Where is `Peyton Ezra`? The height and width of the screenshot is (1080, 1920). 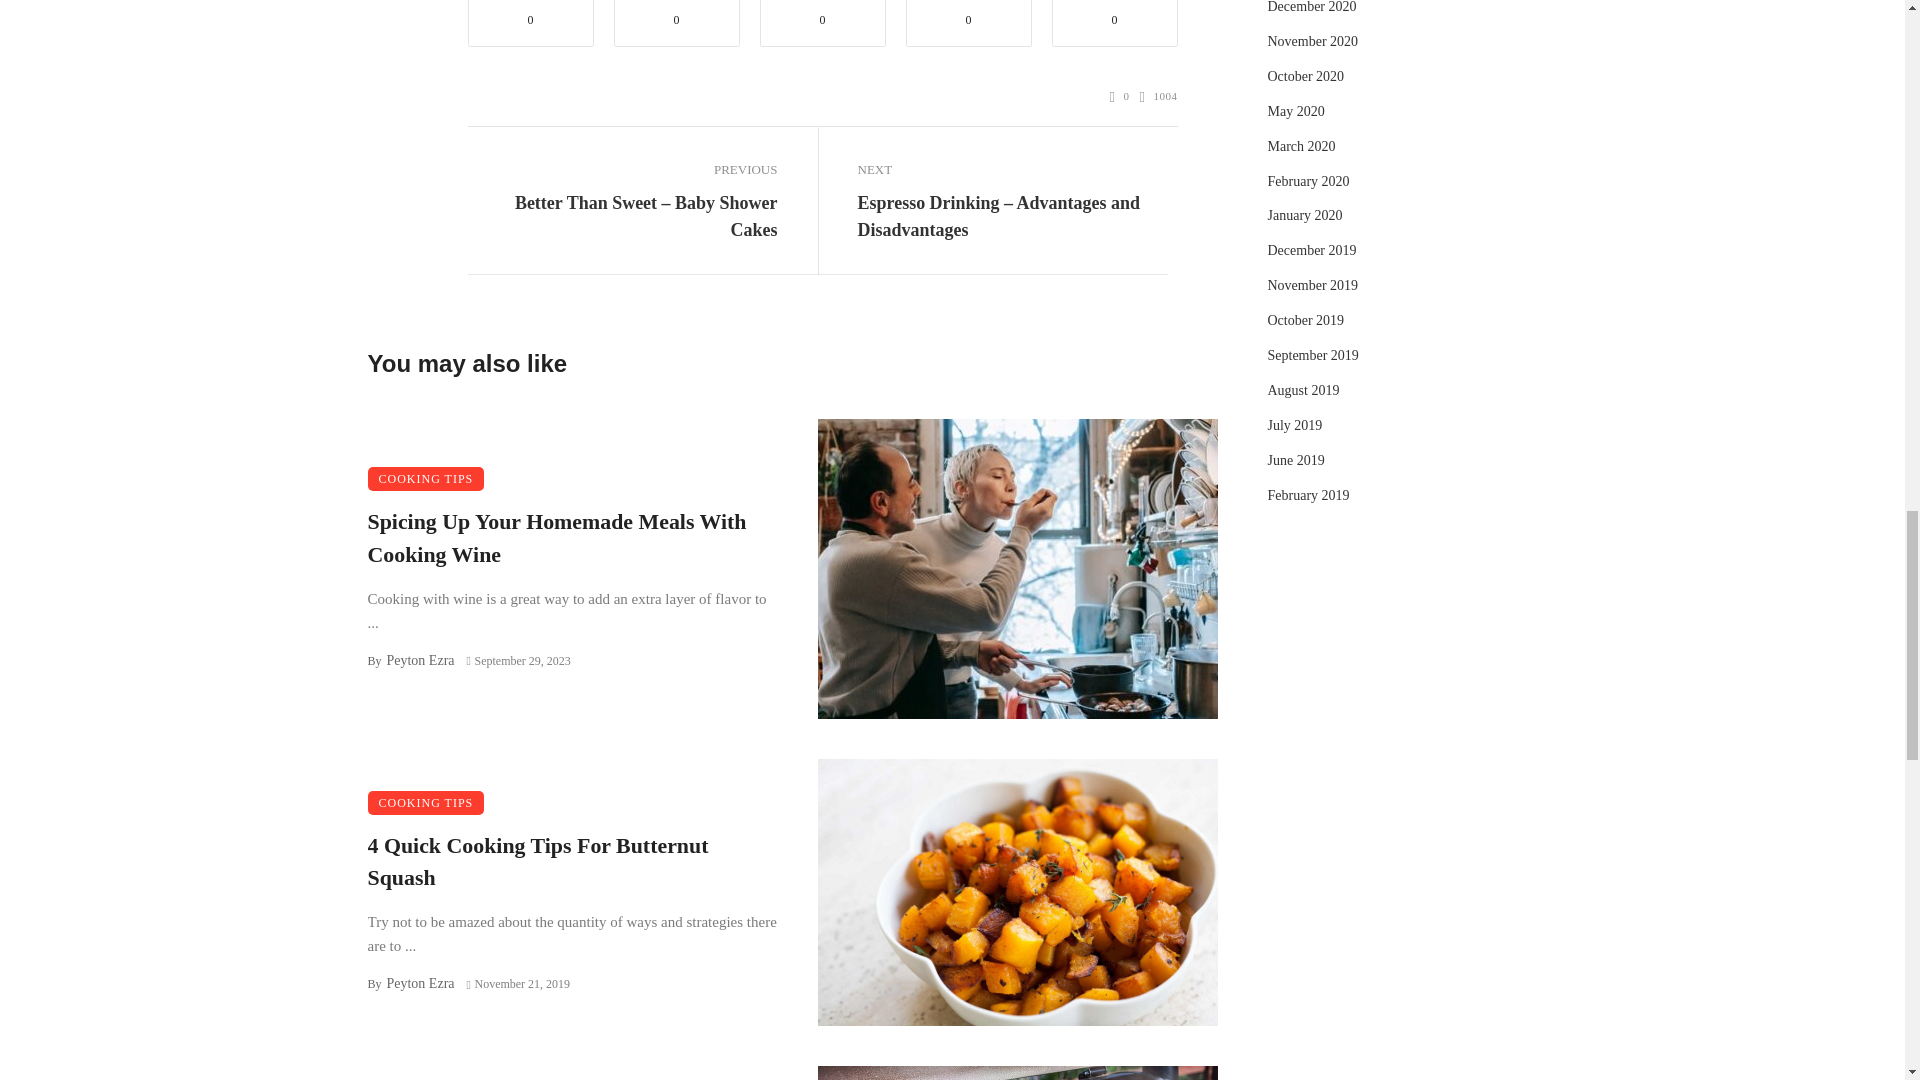
Peyton Ezra is located at coordinates (419, 660).